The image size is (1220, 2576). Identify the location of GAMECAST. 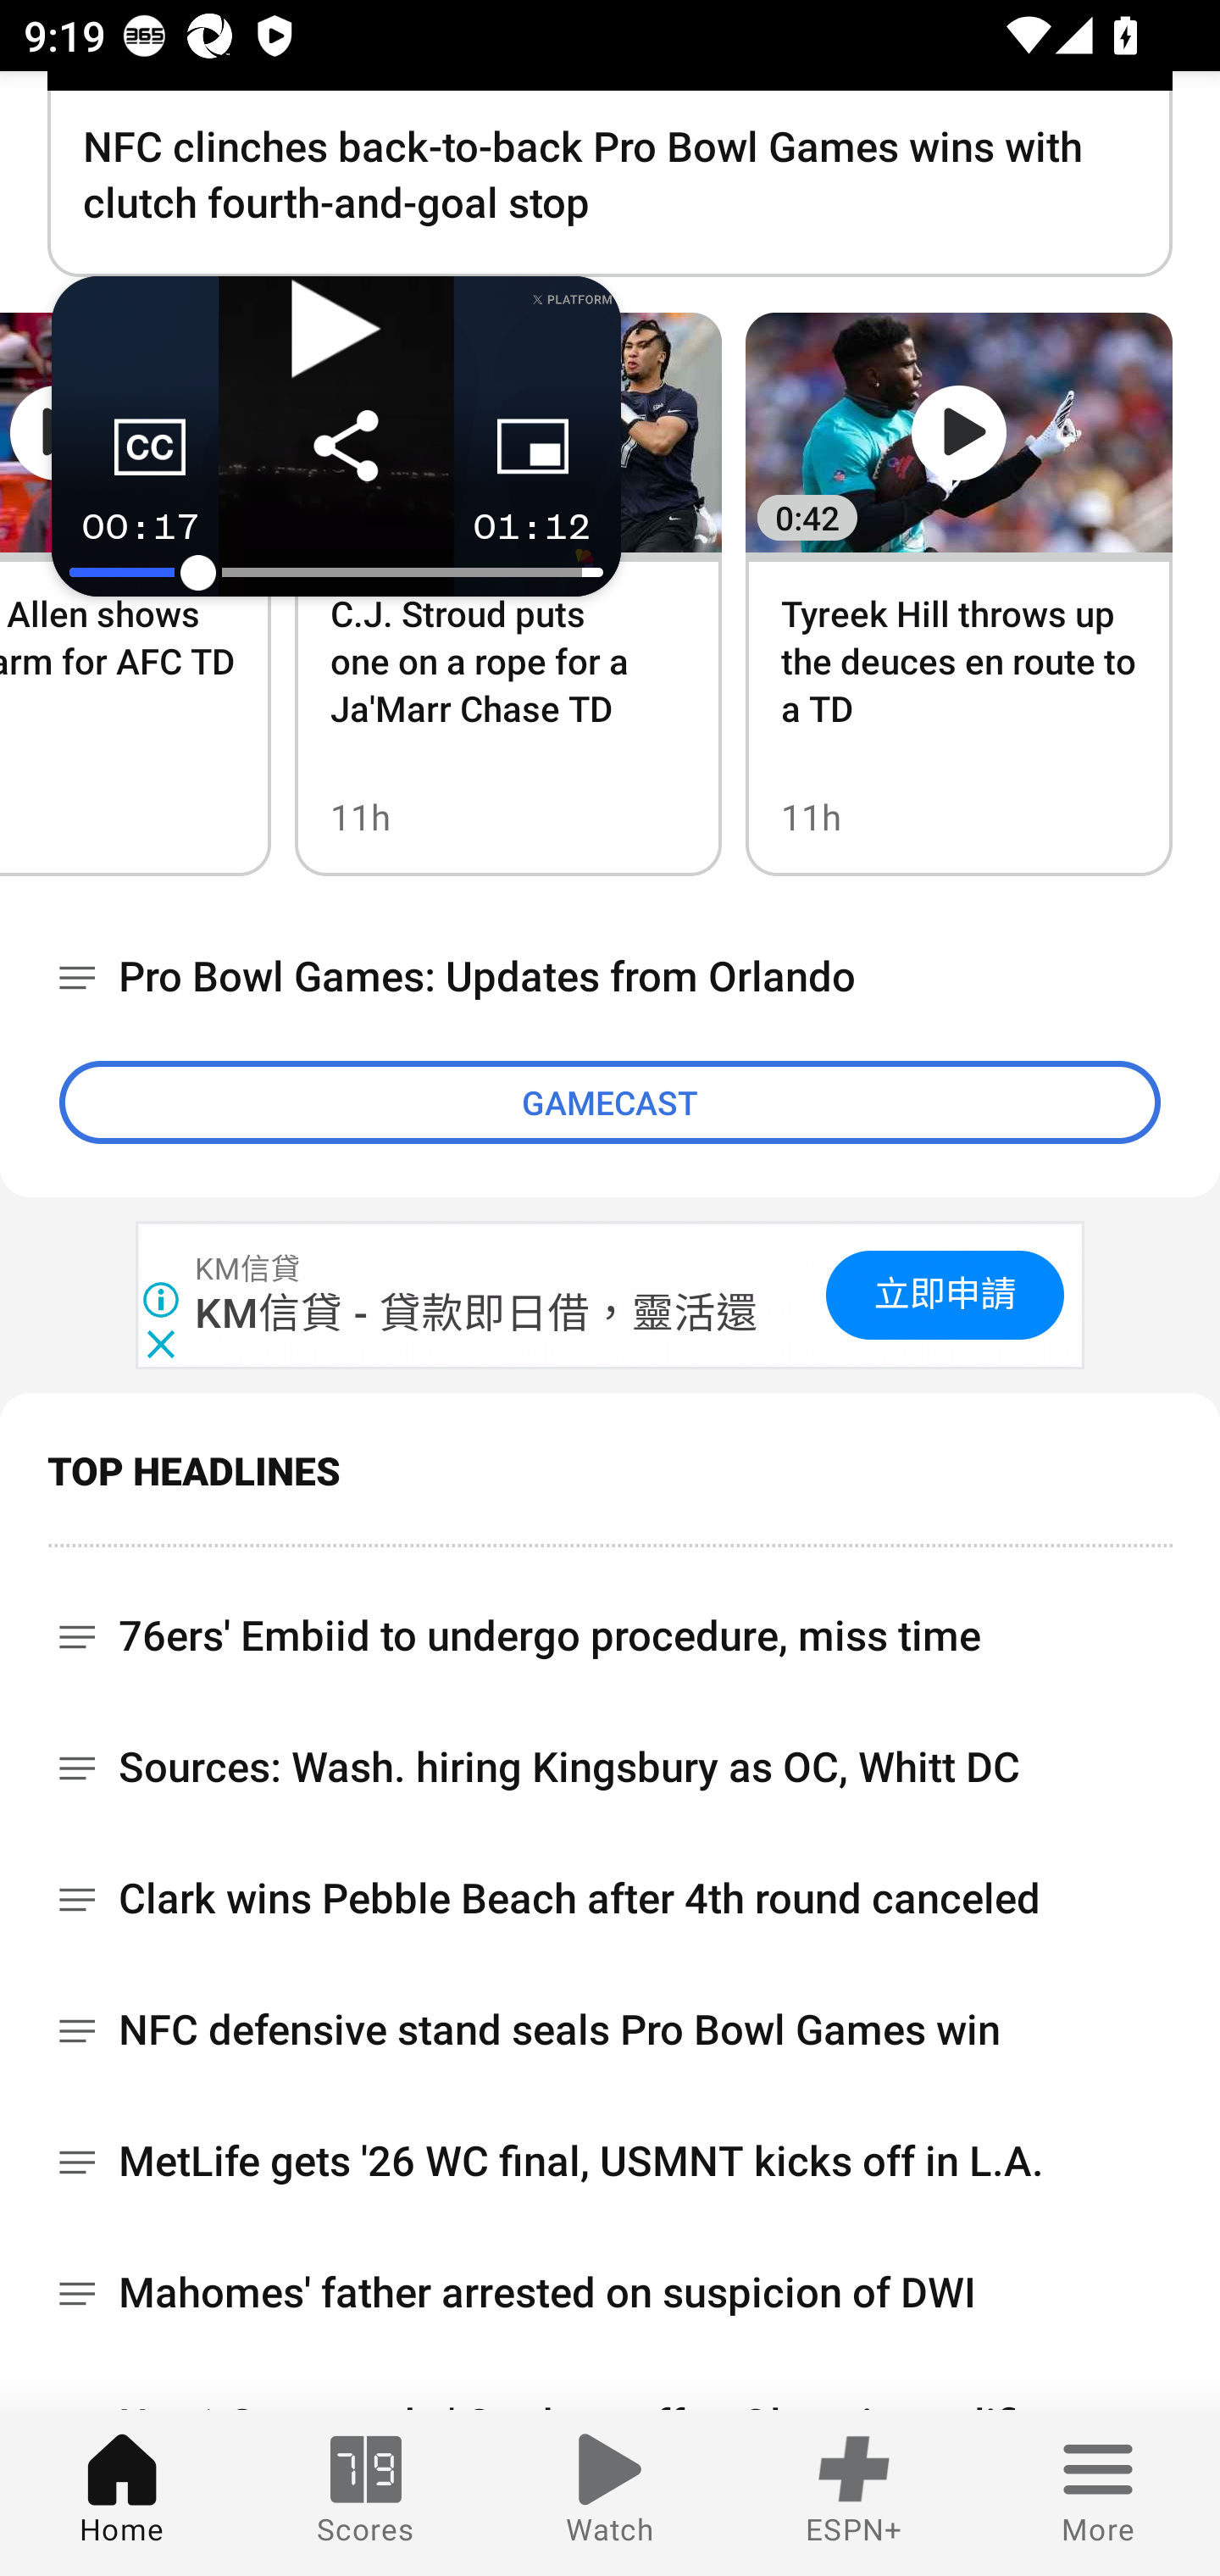
(610, 1102).